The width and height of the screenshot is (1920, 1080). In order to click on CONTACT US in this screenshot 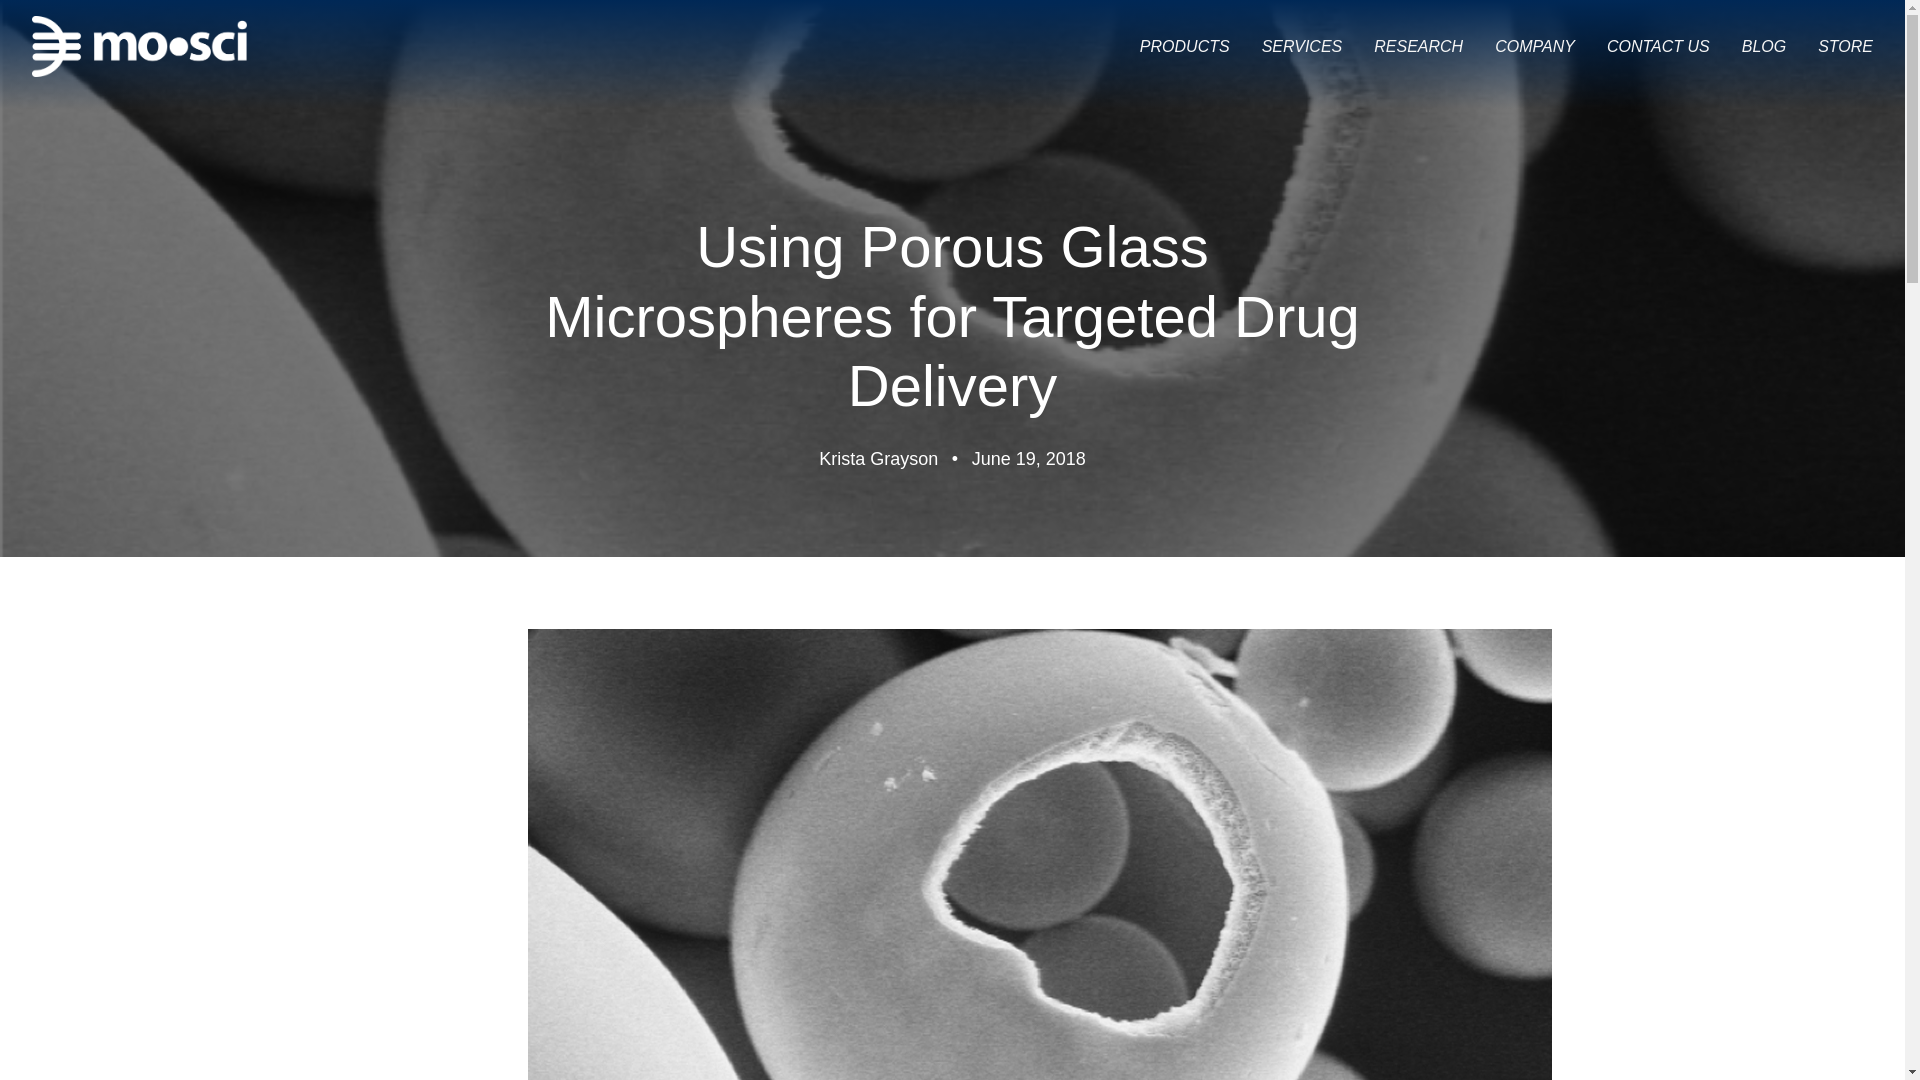, I will do `click(1658, 46)`.